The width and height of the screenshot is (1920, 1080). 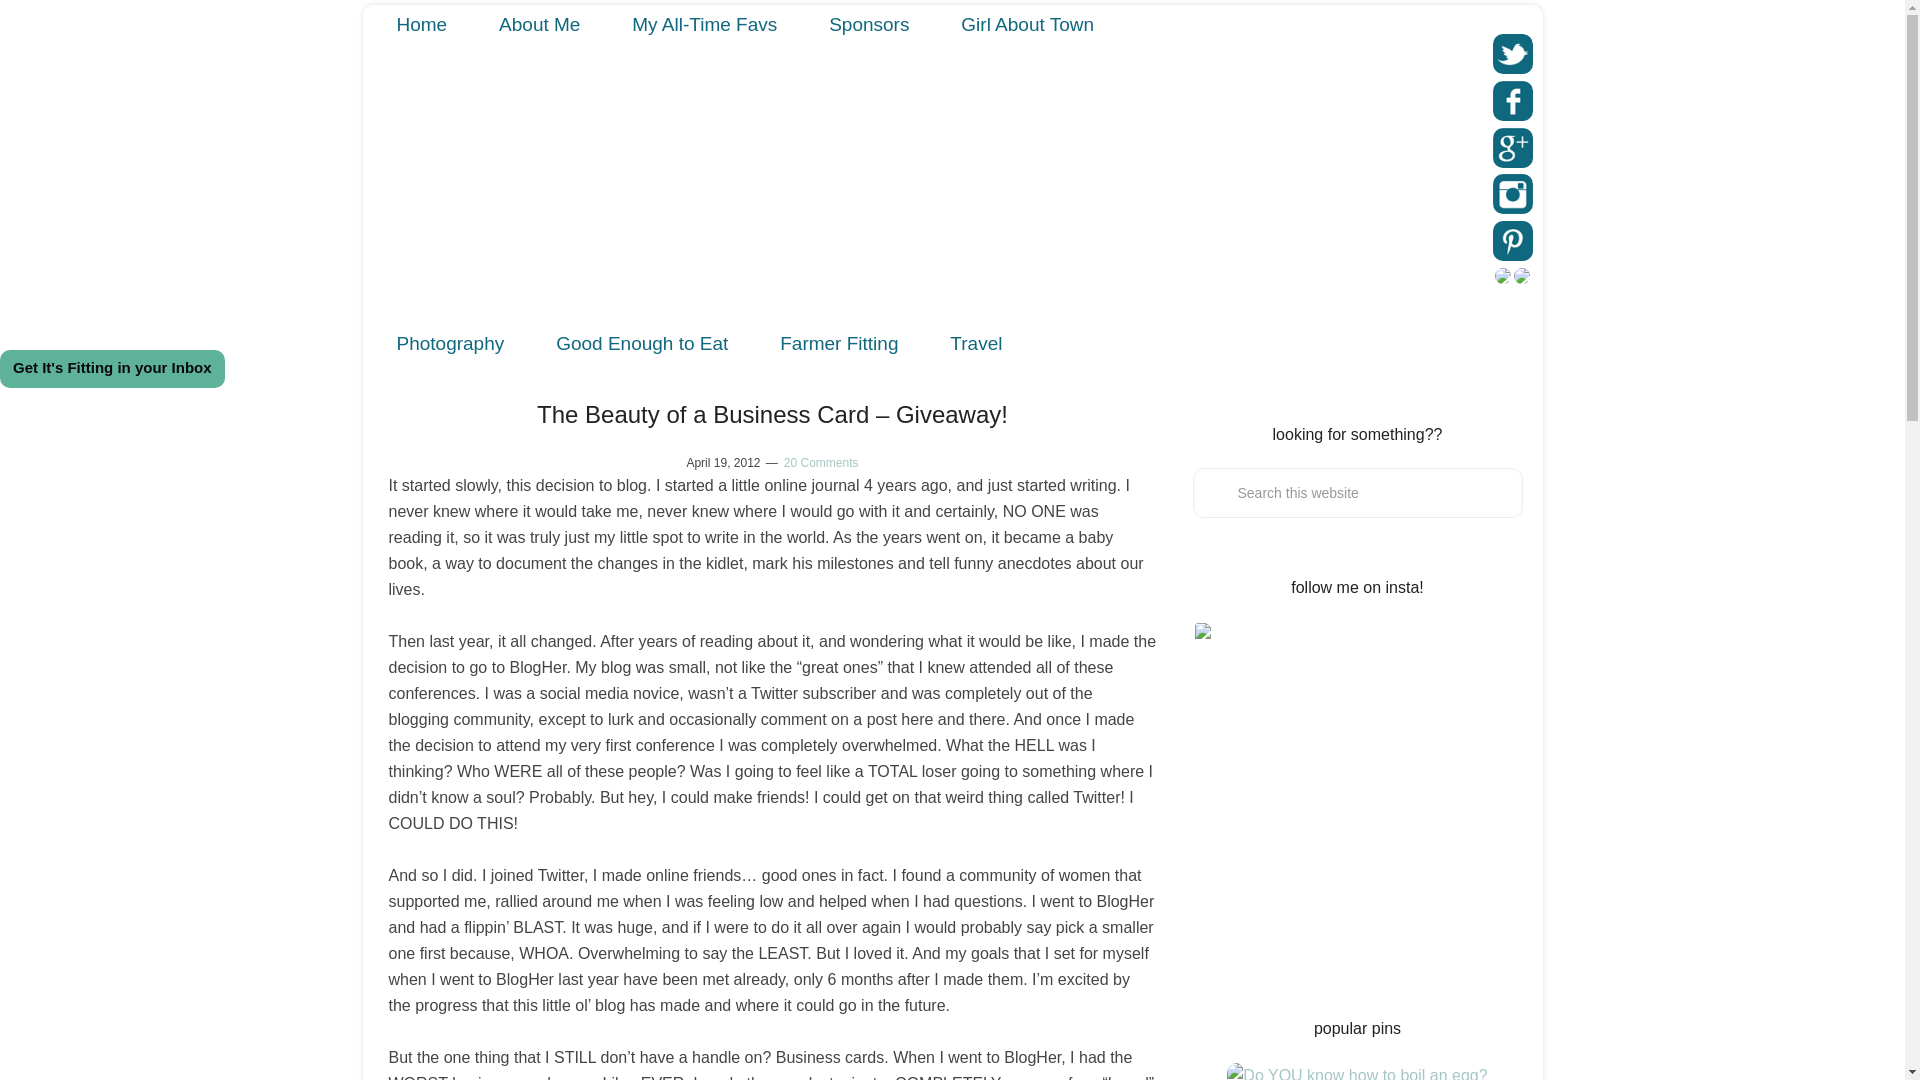 I want to click on Home, so click(x=421, y=24).